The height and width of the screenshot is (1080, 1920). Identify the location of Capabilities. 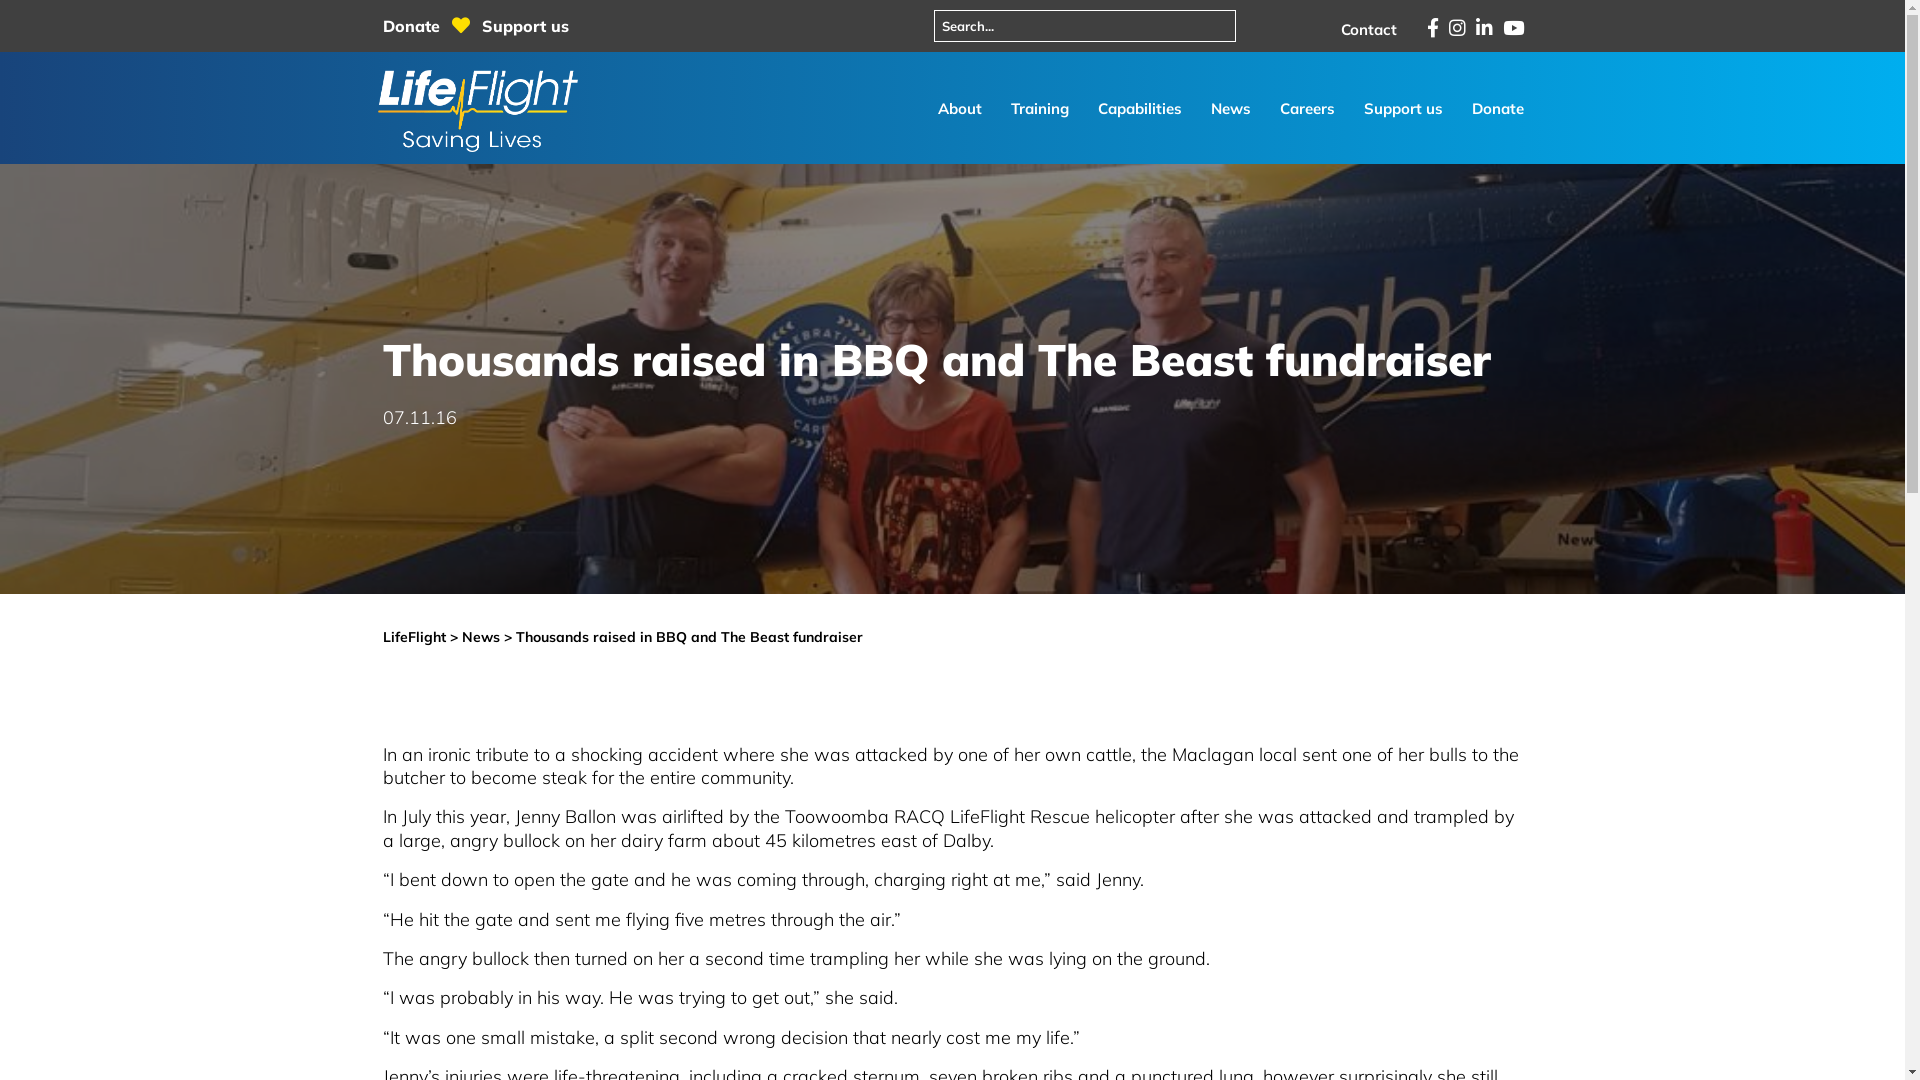
(1140, 108).